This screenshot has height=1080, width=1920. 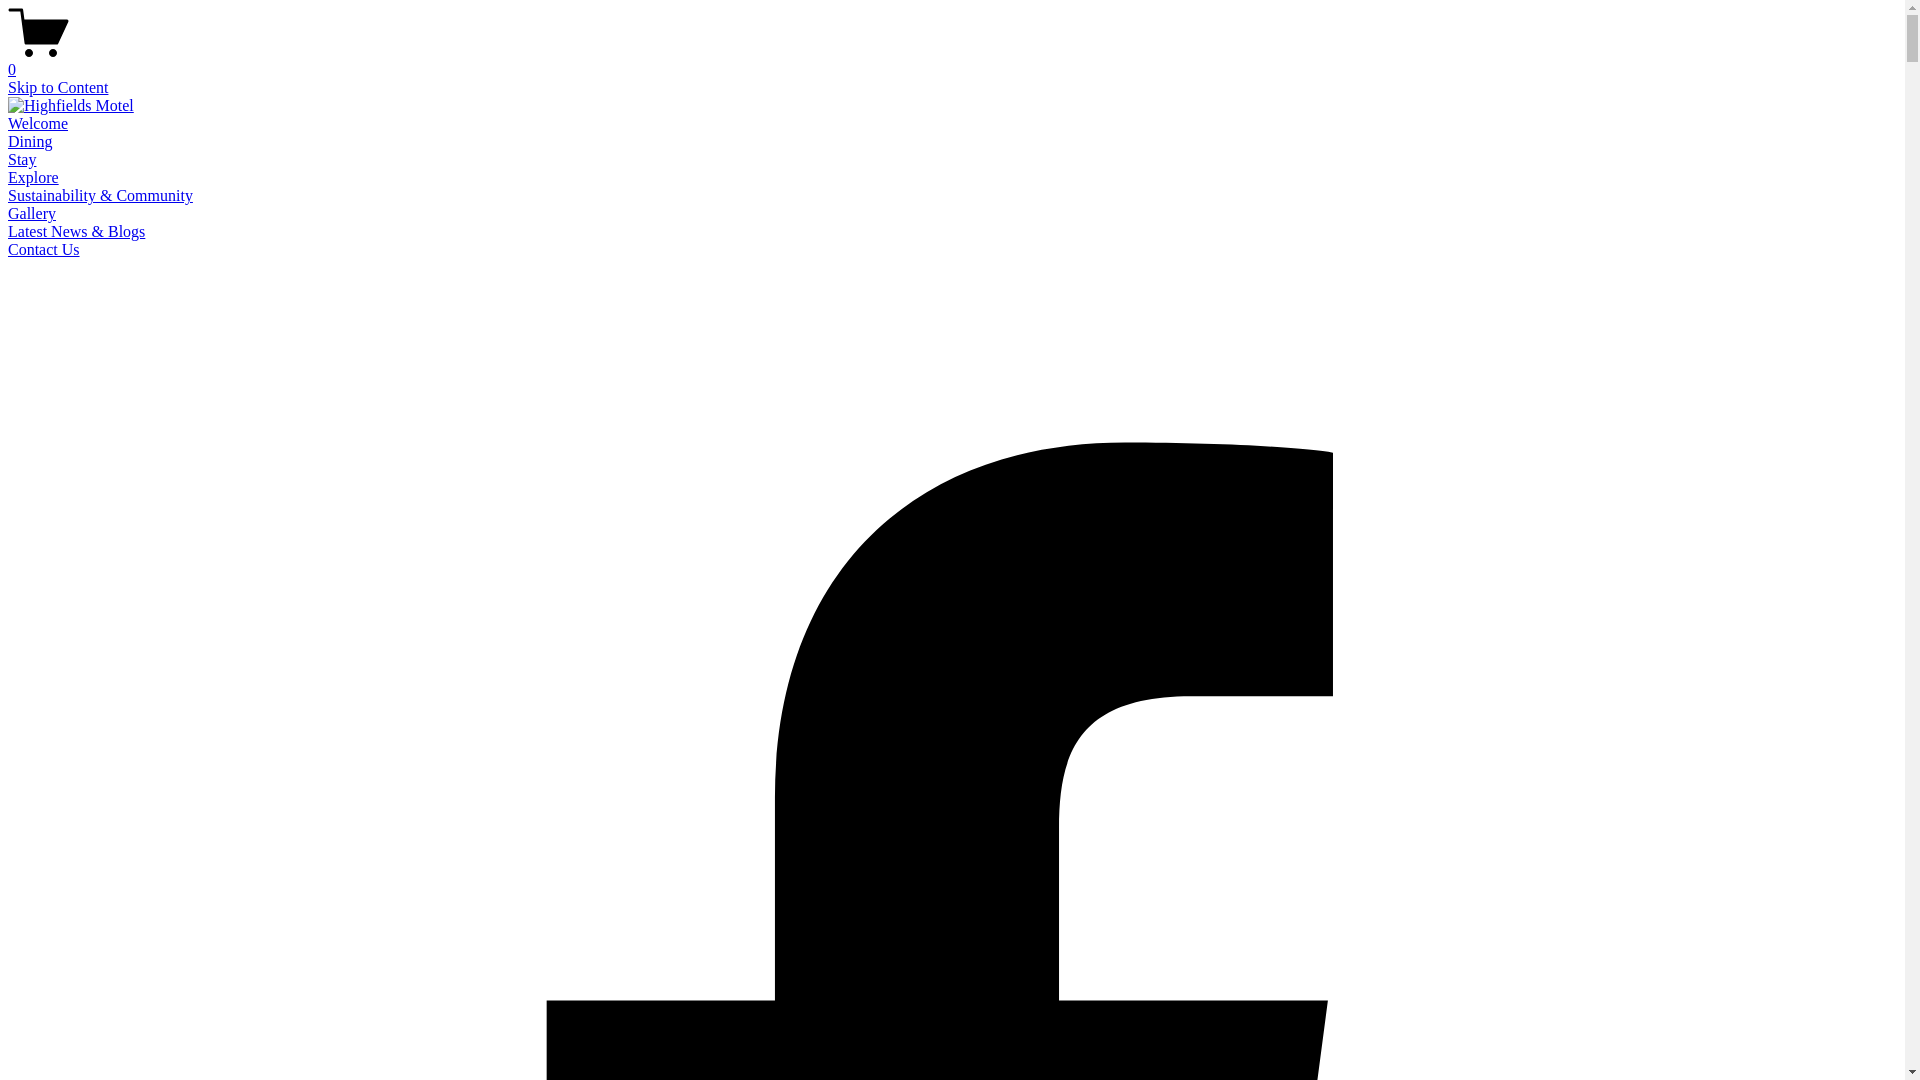 What do you see at coordinates (76, 232) in the screenshot?
I see `Latest News & Blogs` at bounding box center [76, 232].